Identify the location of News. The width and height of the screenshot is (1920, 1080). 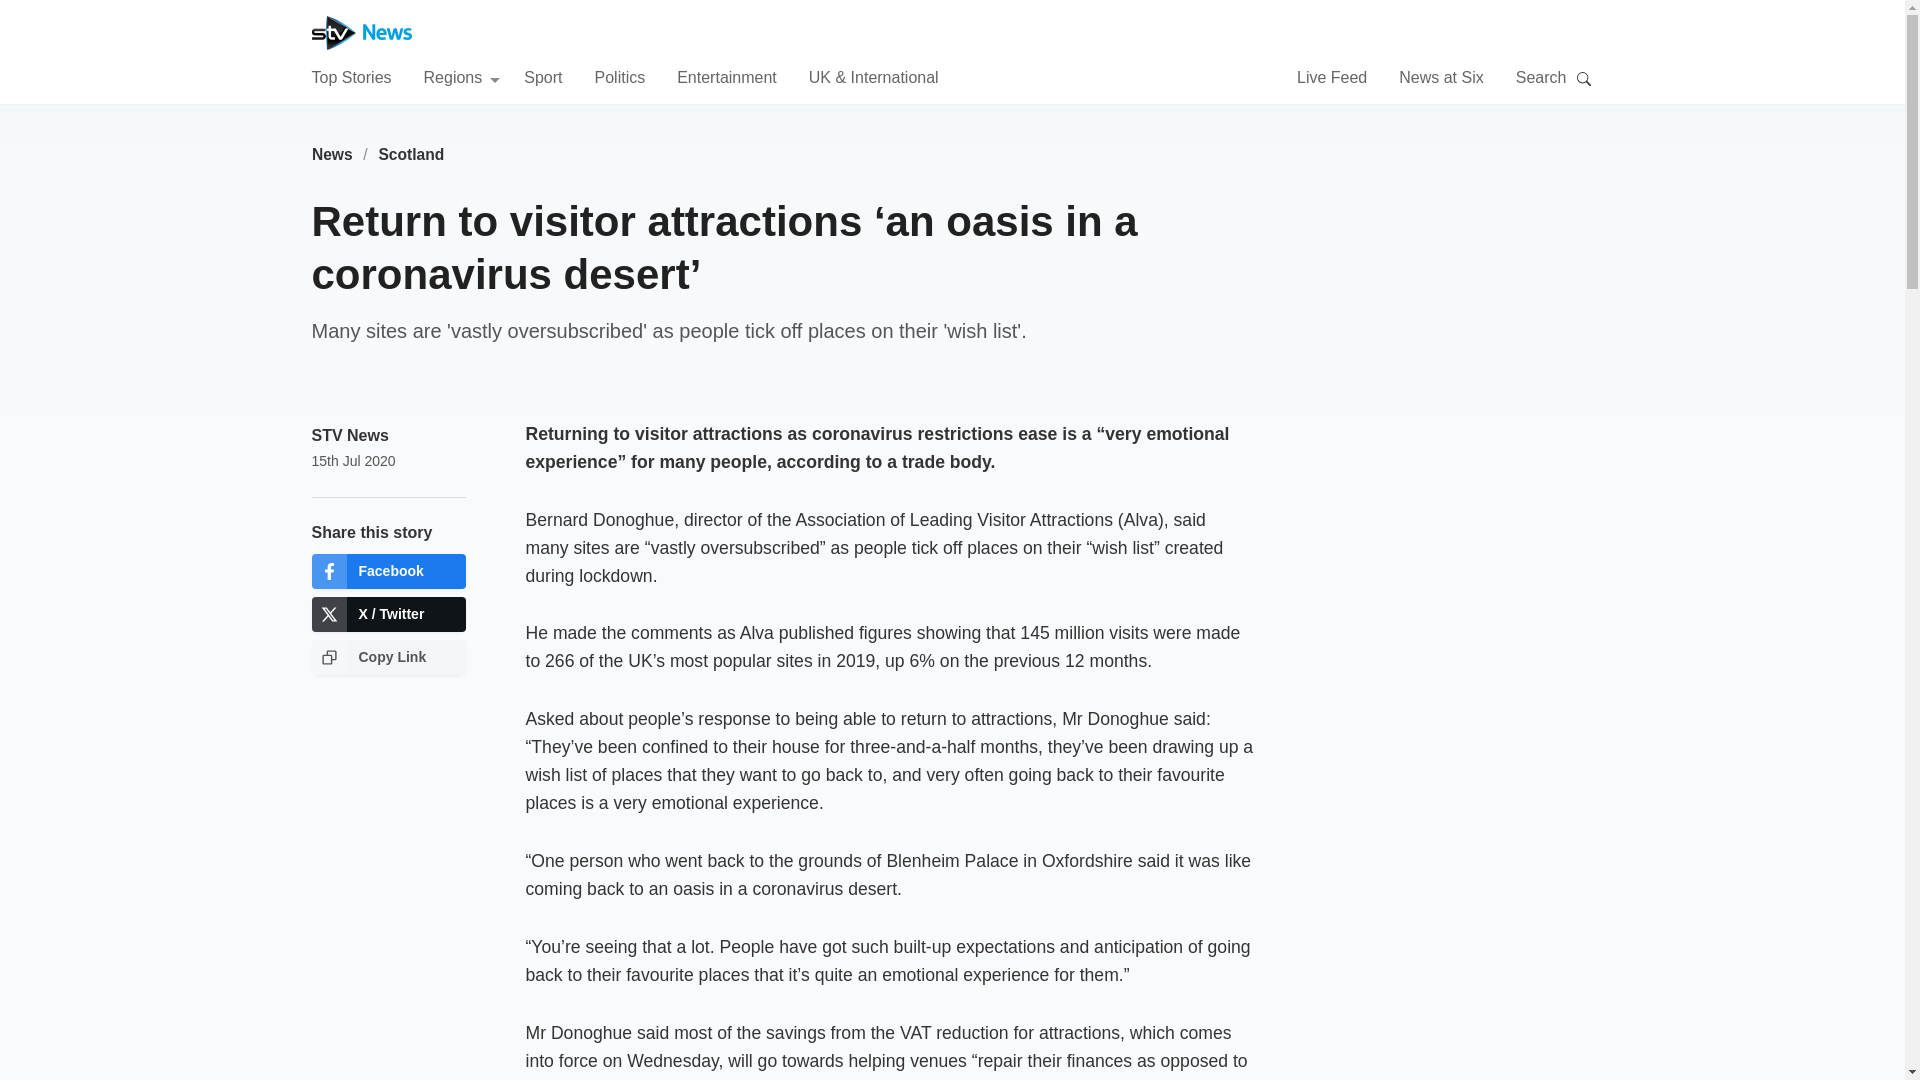
(332, 154).